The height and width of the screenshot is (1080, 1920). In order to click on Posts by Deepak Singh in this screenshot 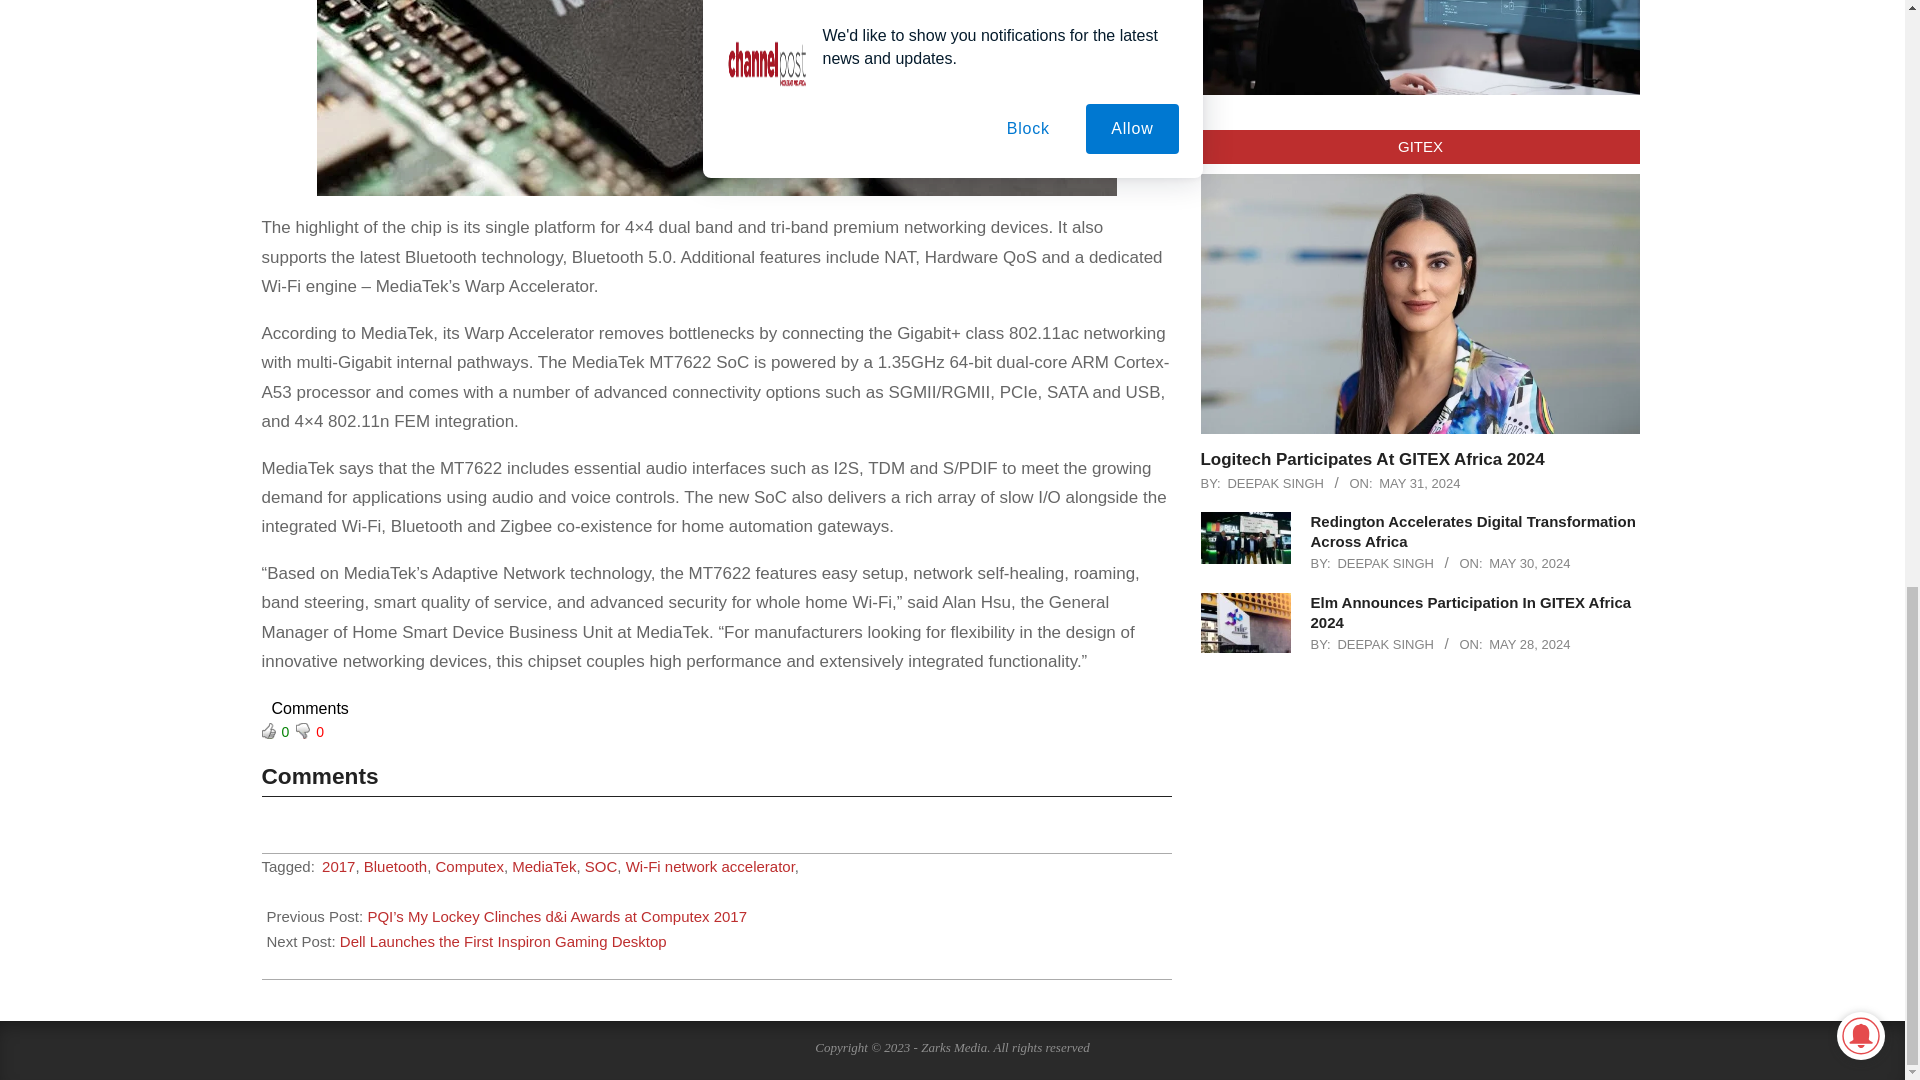, I will do `click(1385, 564)`.